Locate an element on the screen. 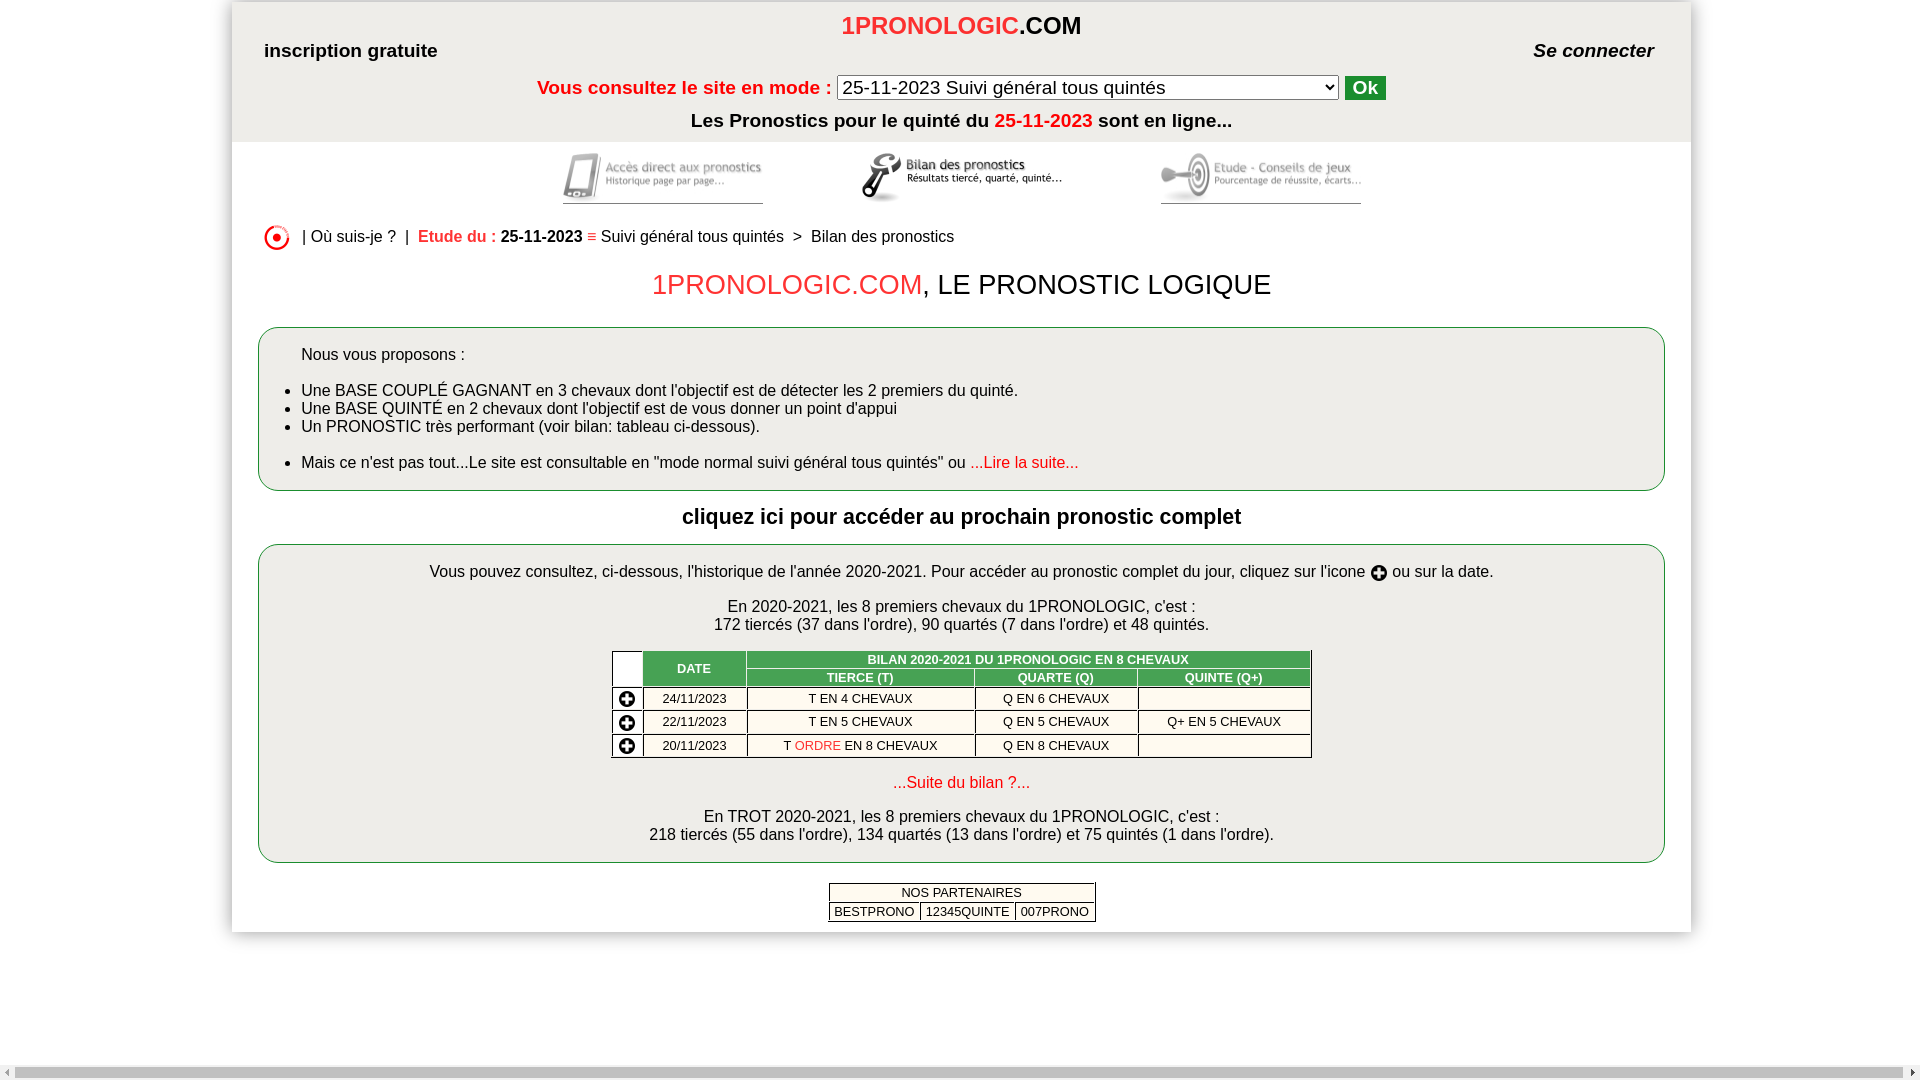  Ok is located at coordinates (1366, 88).